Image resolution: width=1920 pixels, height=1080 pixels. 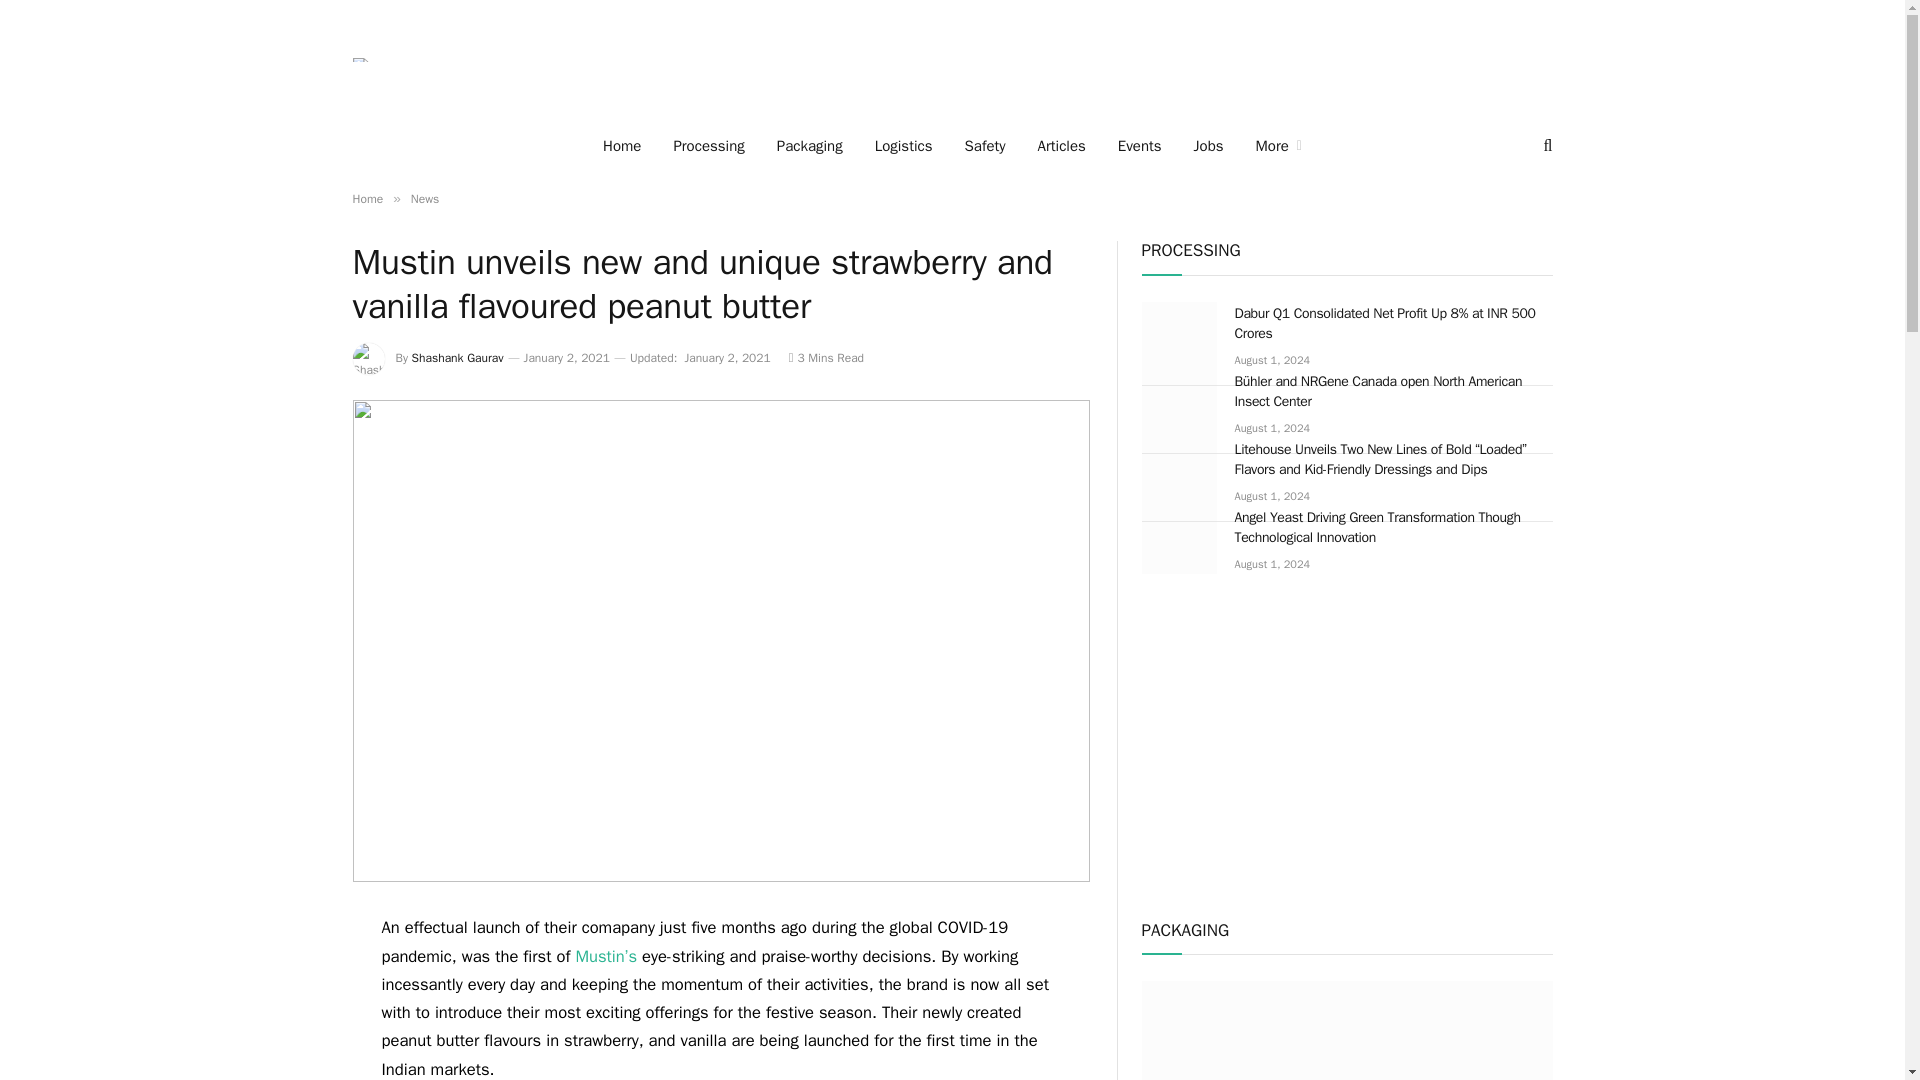 I want to click on Shashank Gaurav, so click(x=458, y=358).